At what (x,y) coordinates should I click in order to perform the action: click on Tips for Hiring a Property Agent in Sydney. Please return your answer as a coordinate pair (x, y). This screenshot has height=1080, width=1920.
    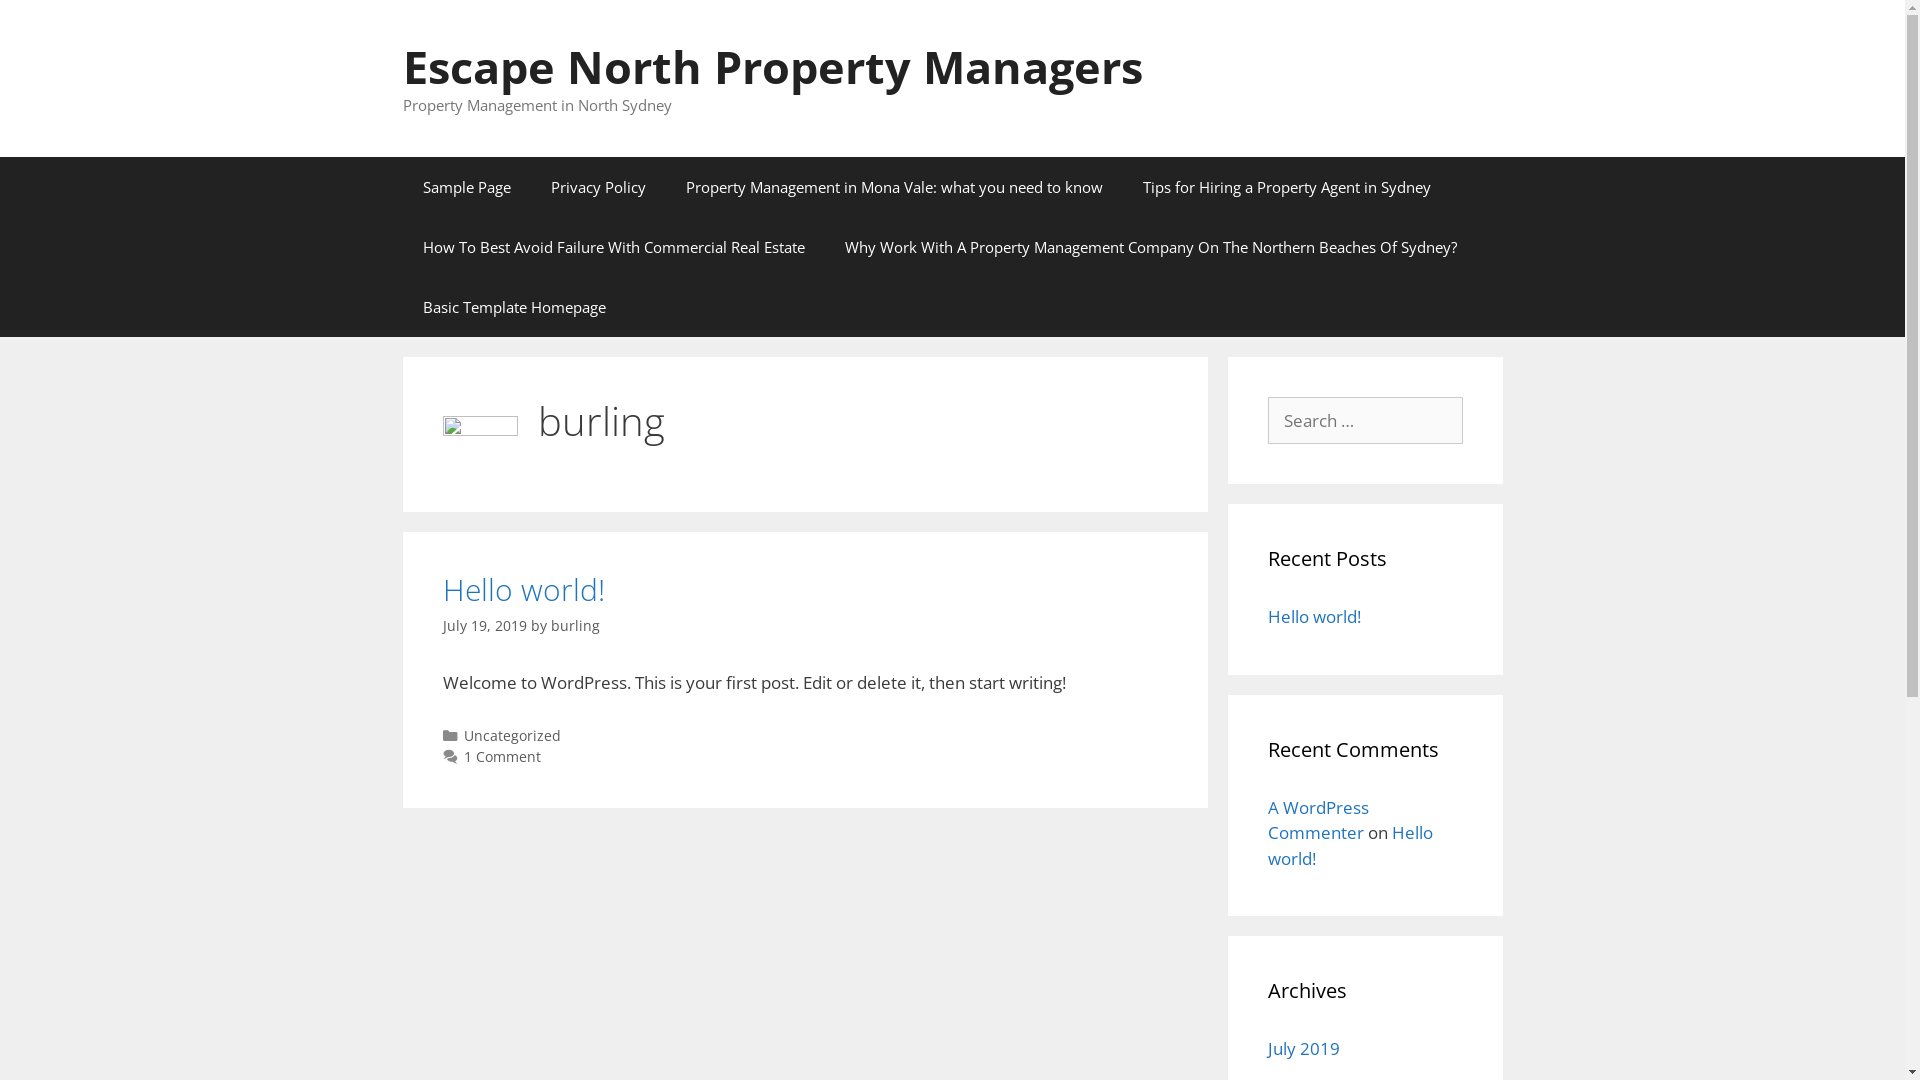
    Looking at the image, I should click on (1286, 186).